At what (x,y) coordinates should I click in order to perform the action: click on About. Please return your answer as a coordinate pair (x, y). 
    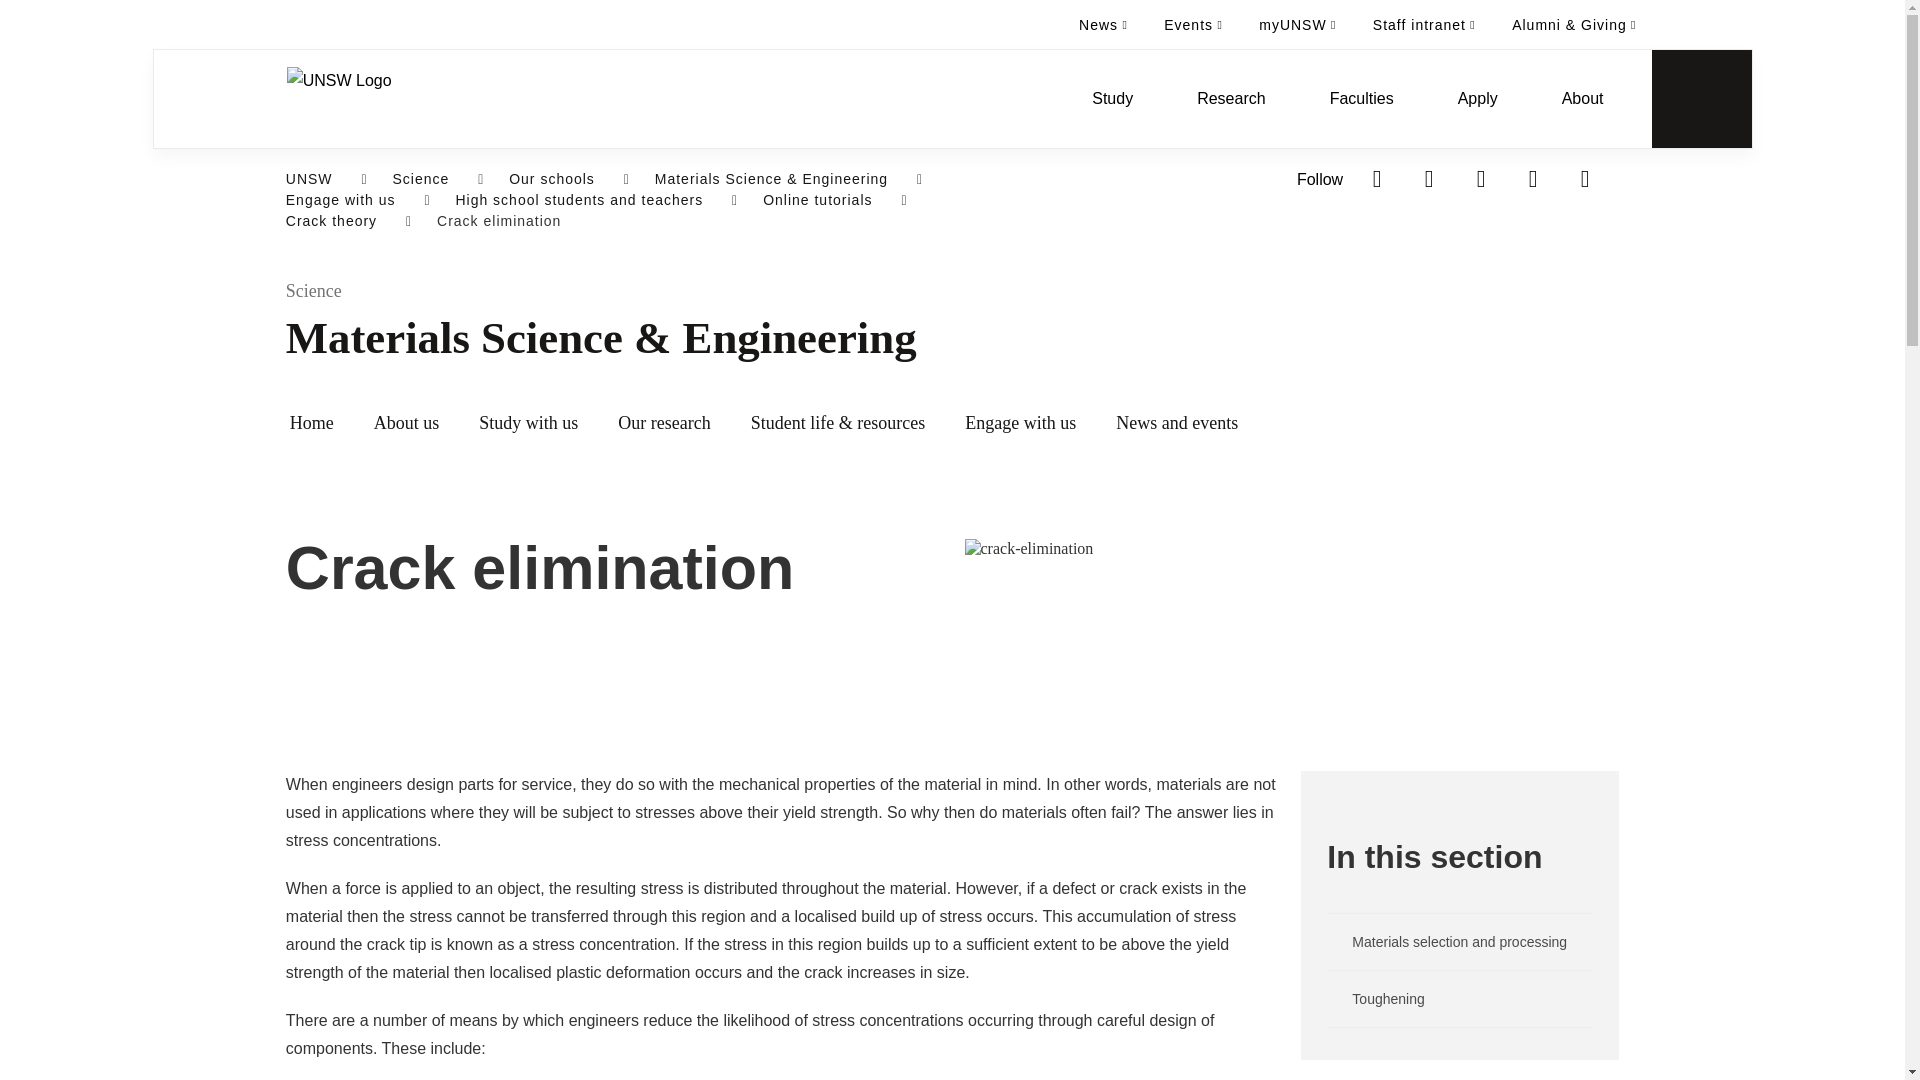
    Looking at the image, I should click on (1582, 98).